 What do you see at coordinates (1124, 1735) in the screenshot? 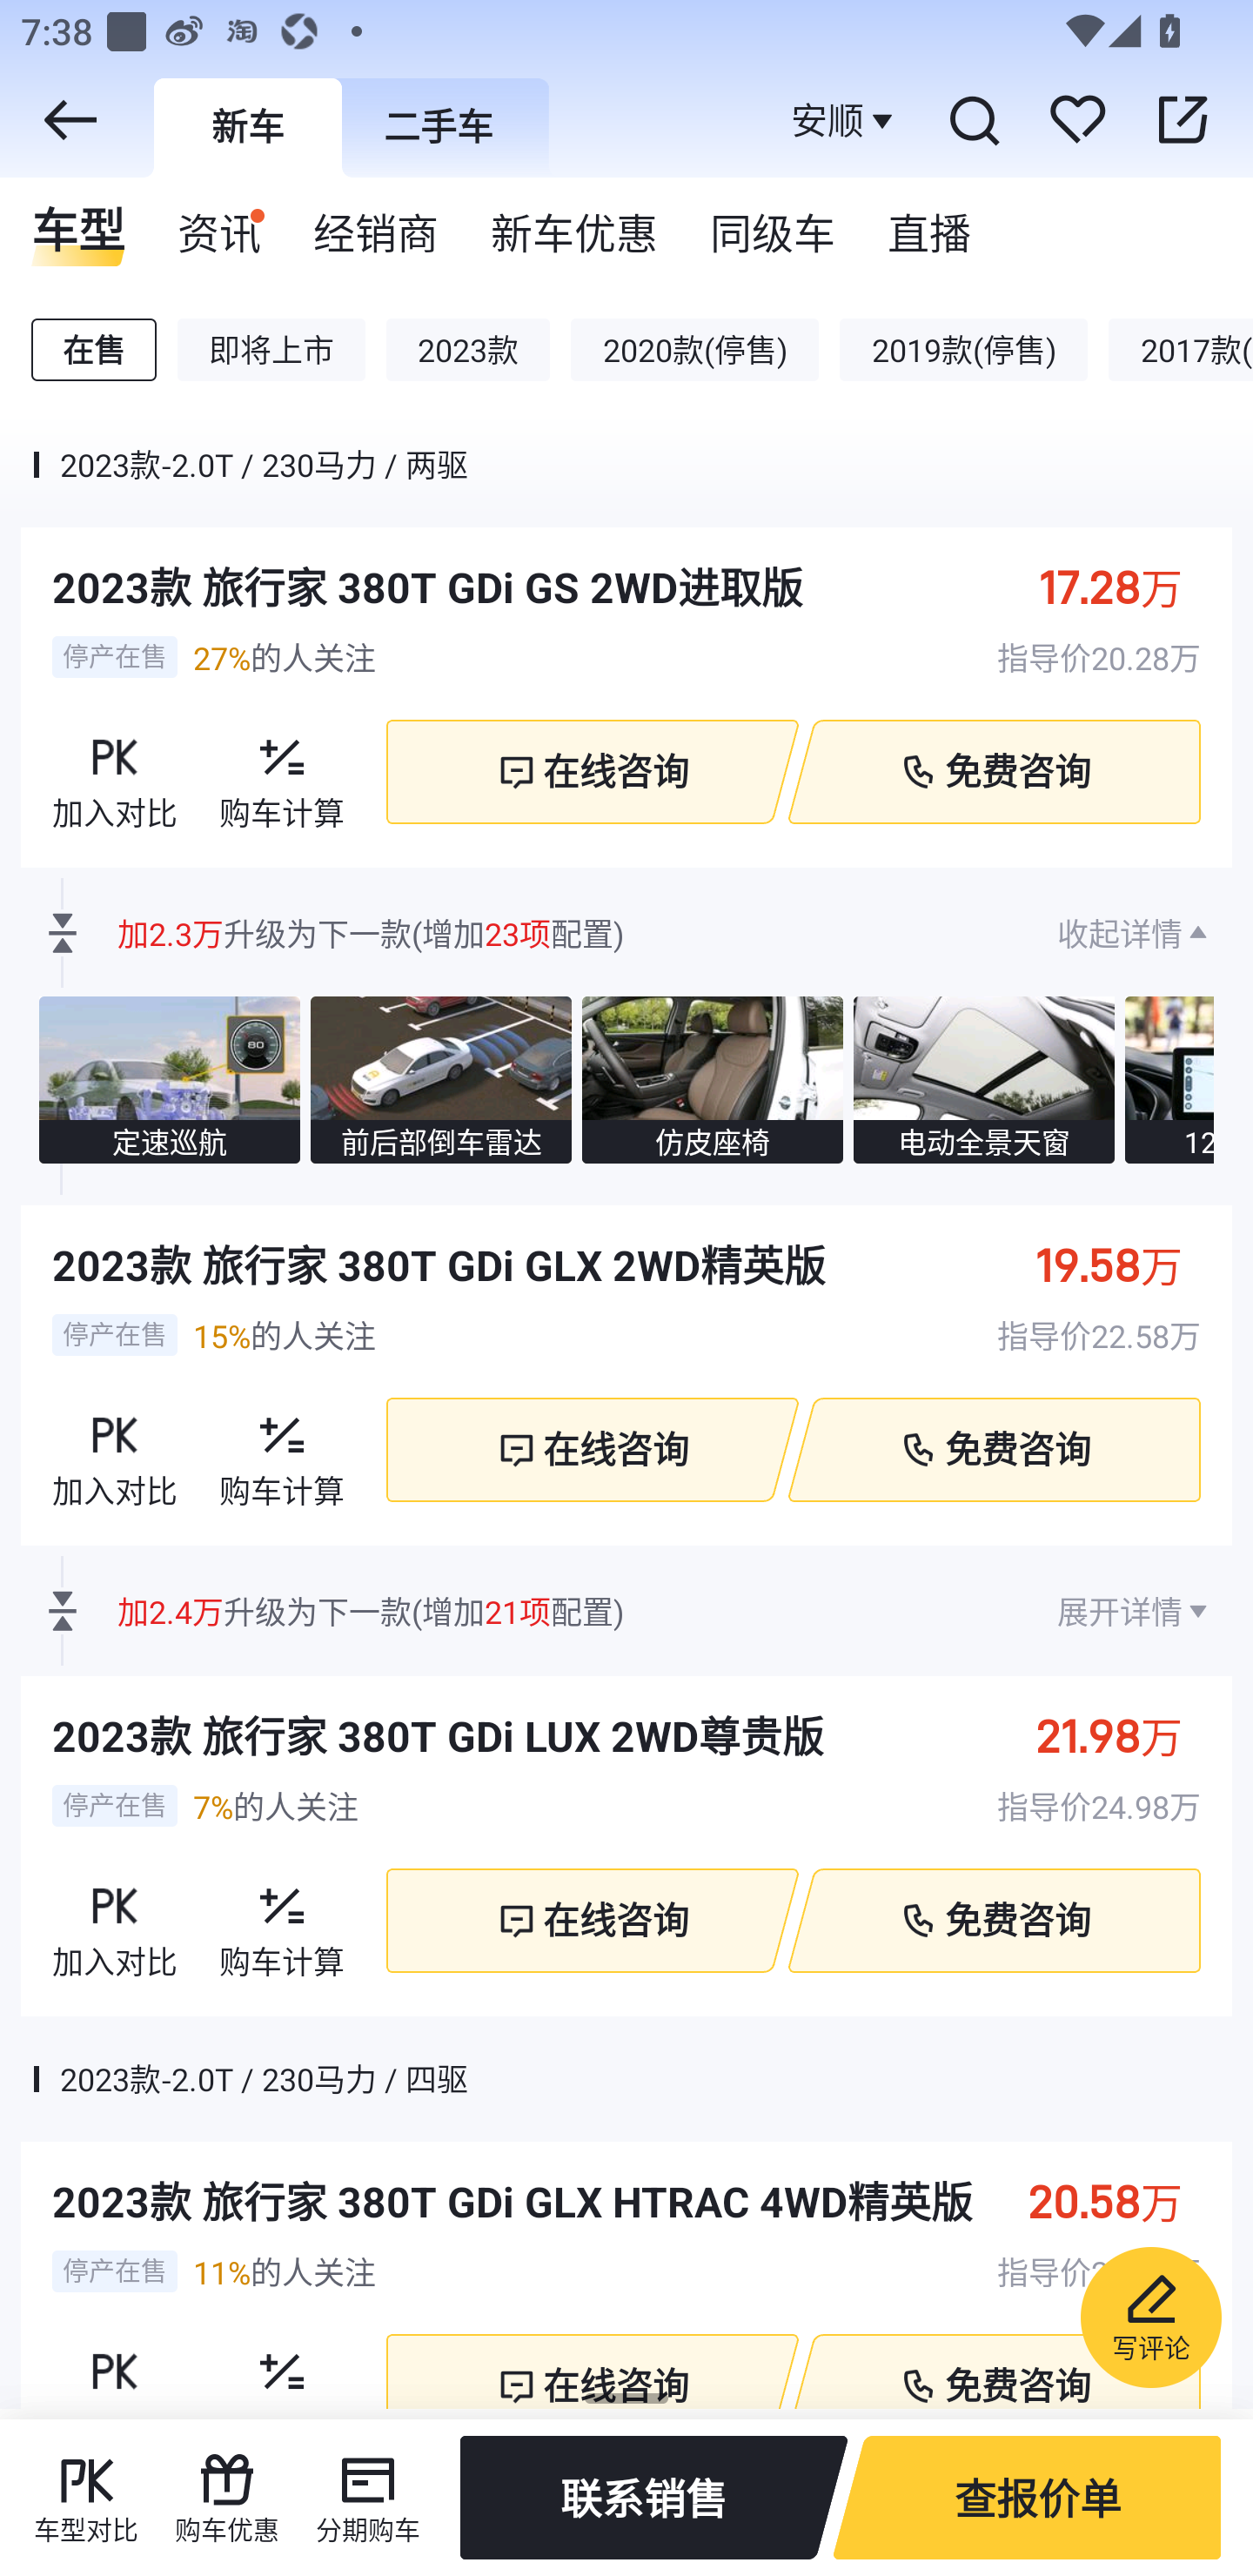
I see `21.98 万` at bounding box center [1124, 1735].